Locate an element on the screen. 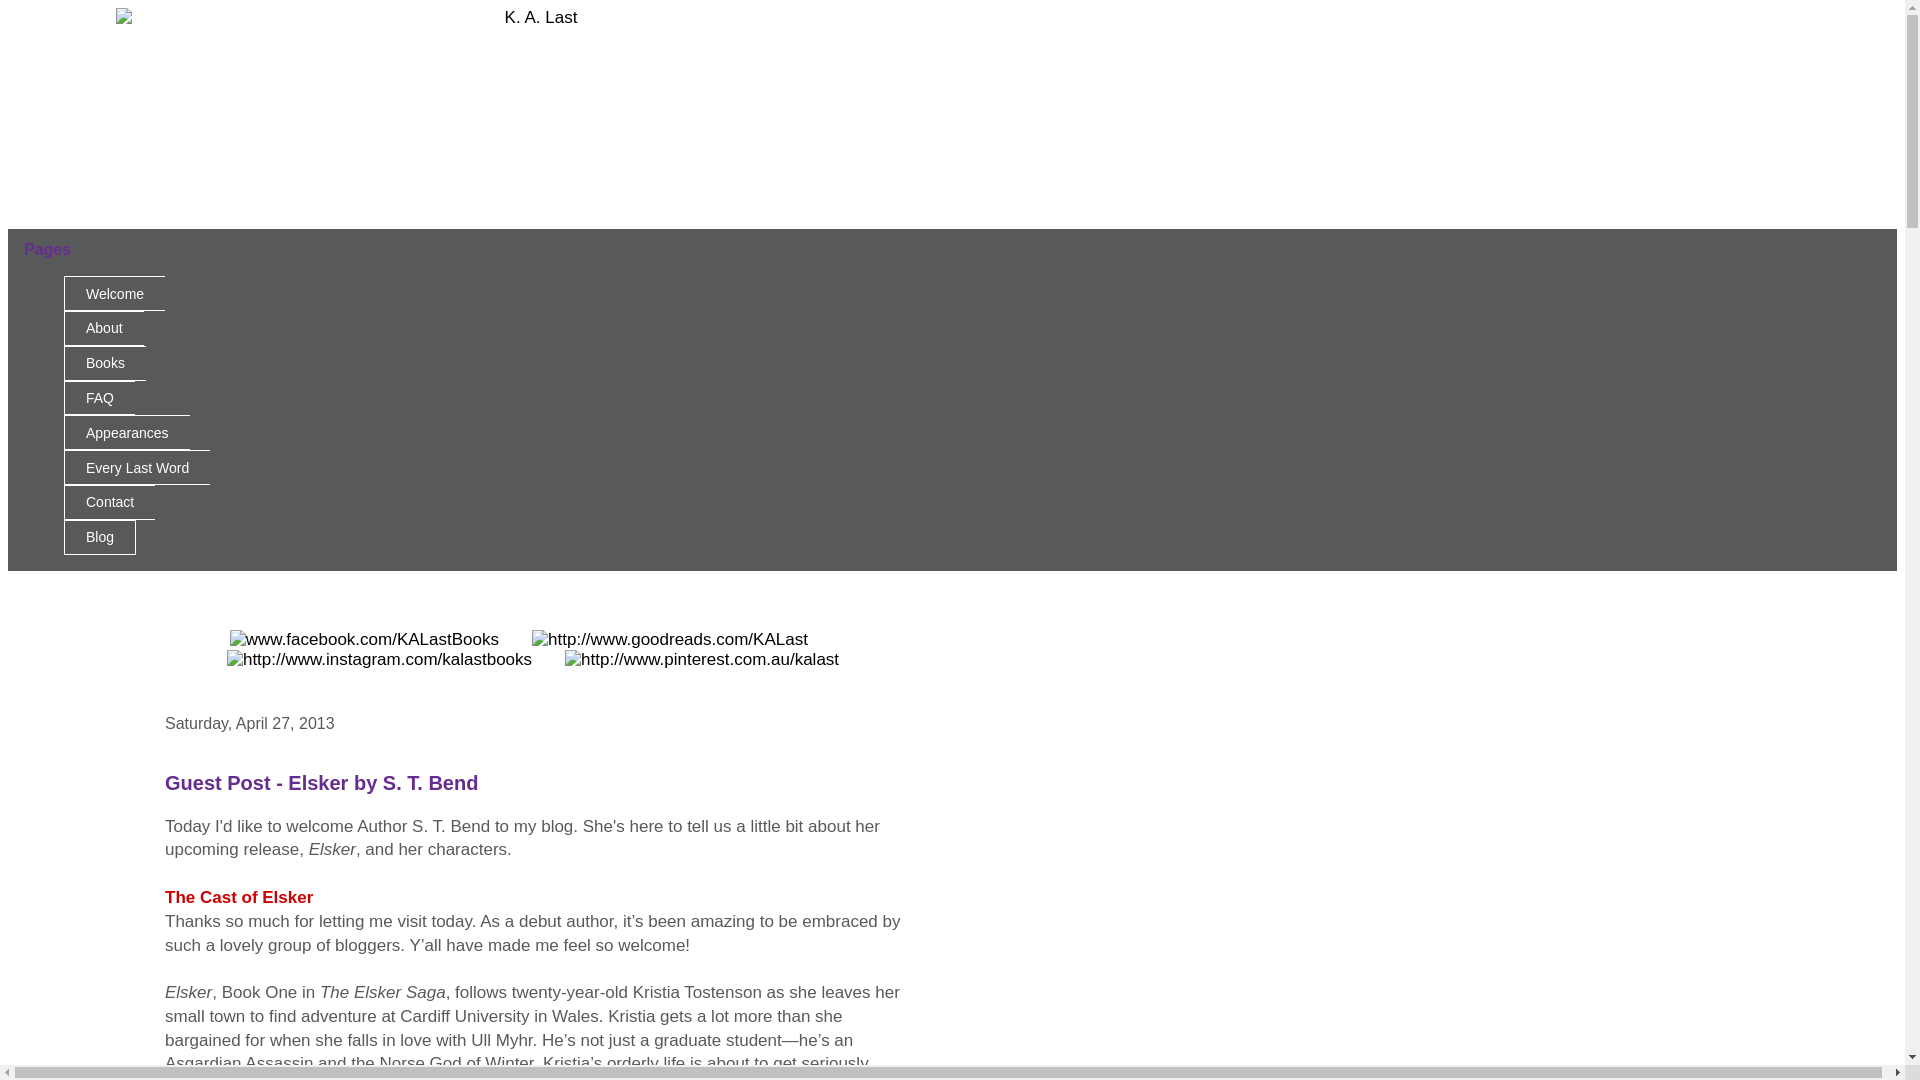  Contact is located at coordinates (110, 502).